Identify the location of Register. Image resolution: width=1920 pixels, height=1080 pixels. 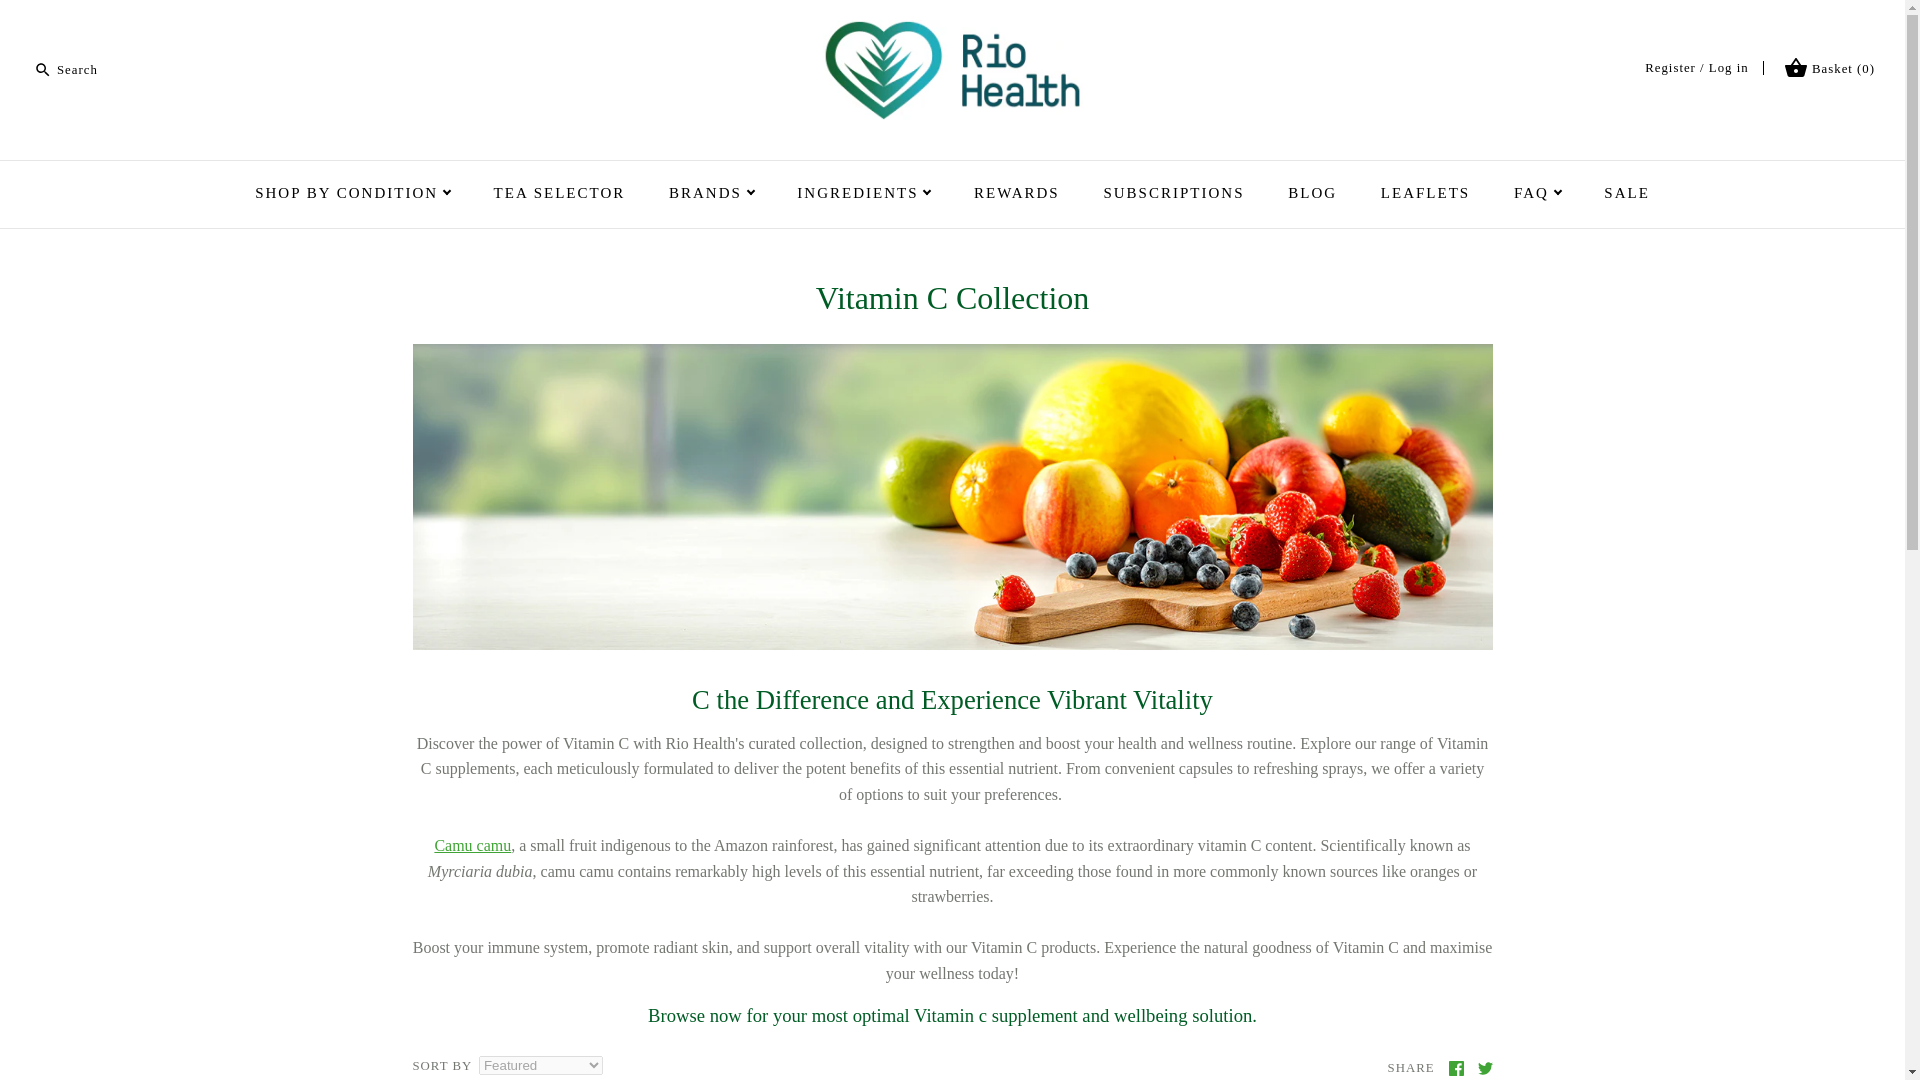
(1670, 67).